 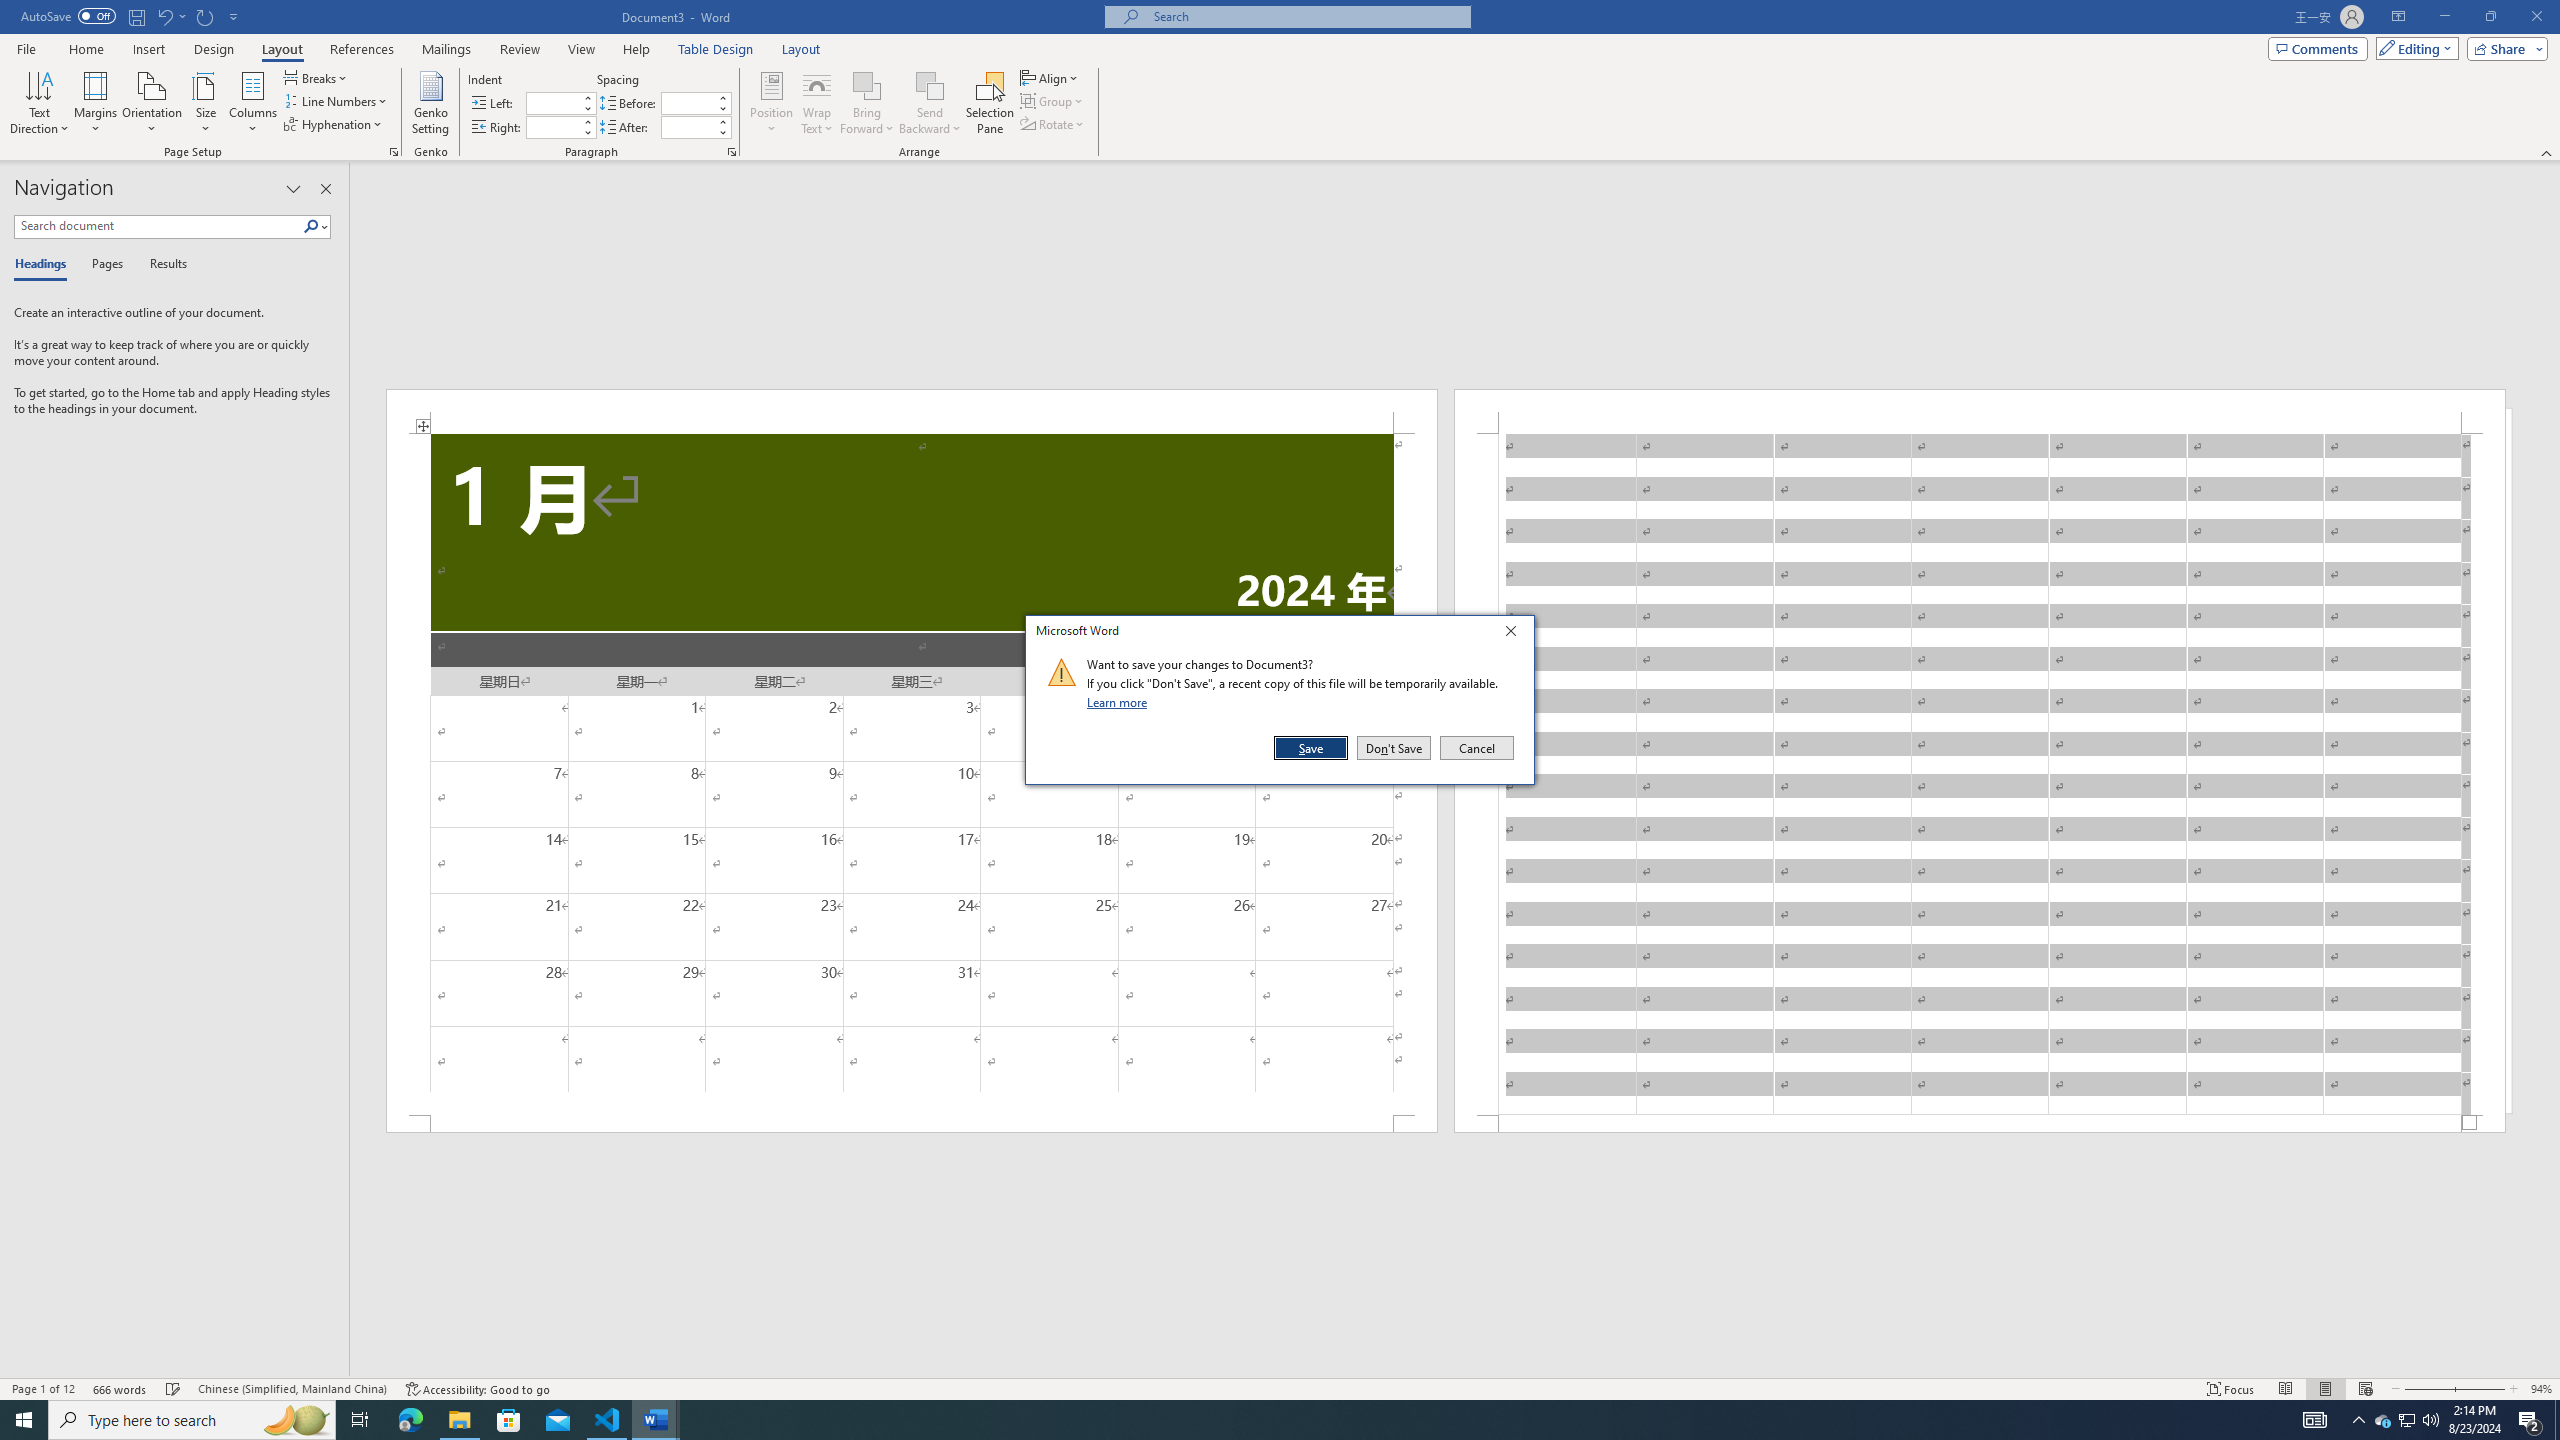 I want to click on Size, so click(x=206, y=103).